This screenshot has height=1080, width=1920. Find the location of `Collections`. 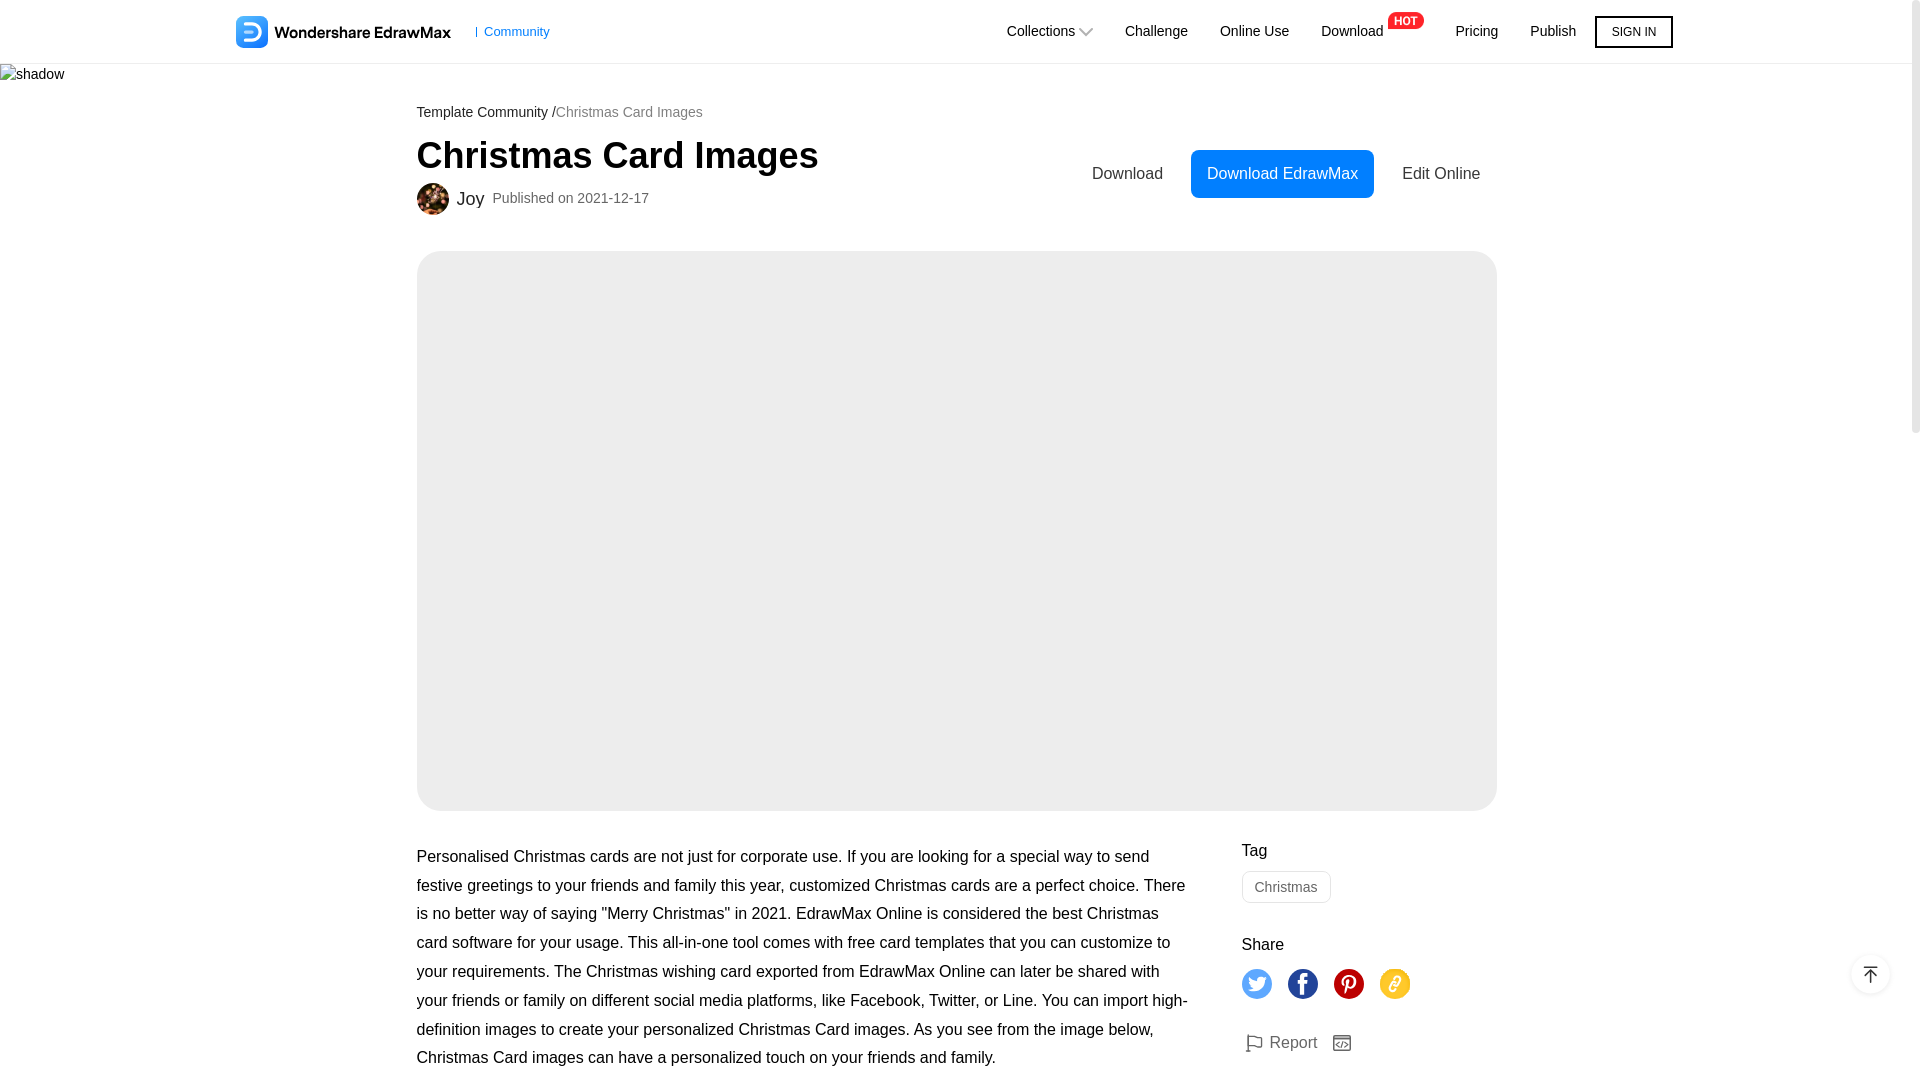

Collections is located at coordinates (1050, 31).